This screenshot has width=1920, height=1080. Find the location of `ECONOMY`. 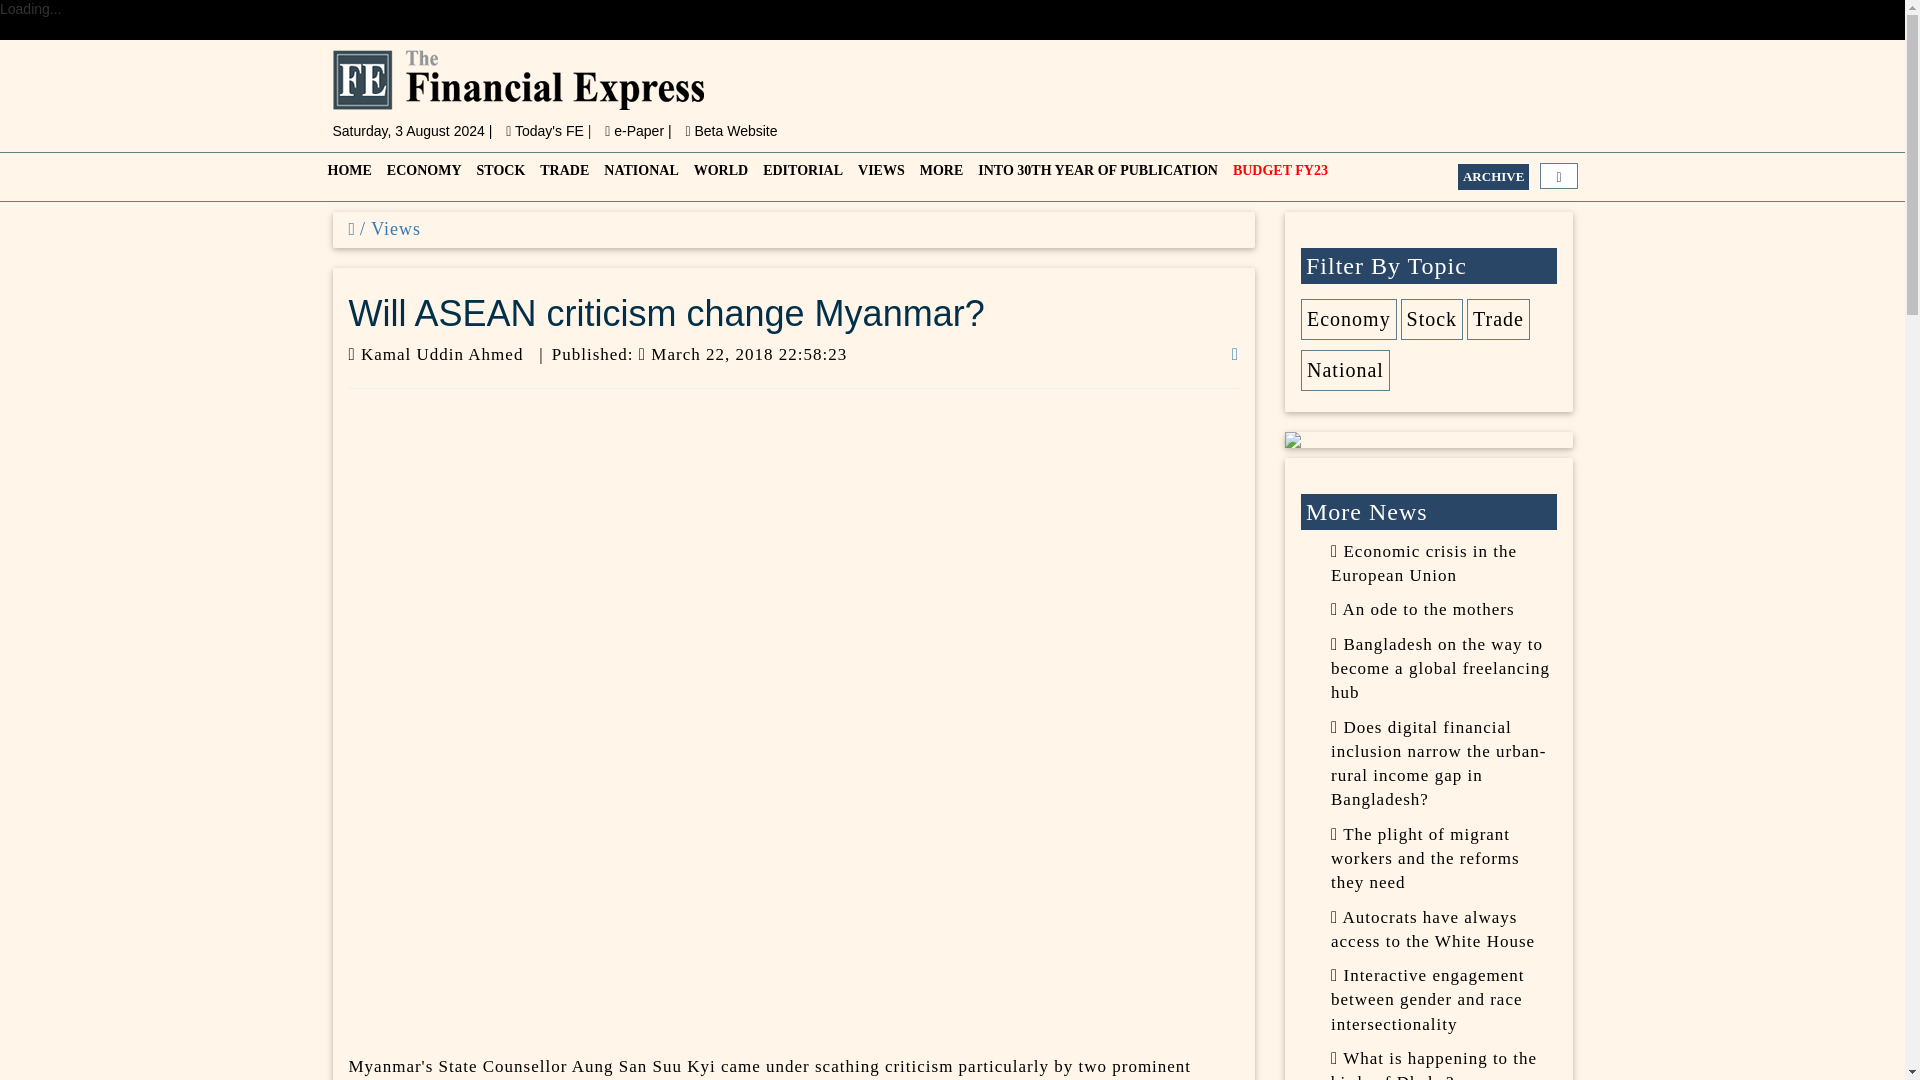

ECONOMY is located at coordinates (421, 176).